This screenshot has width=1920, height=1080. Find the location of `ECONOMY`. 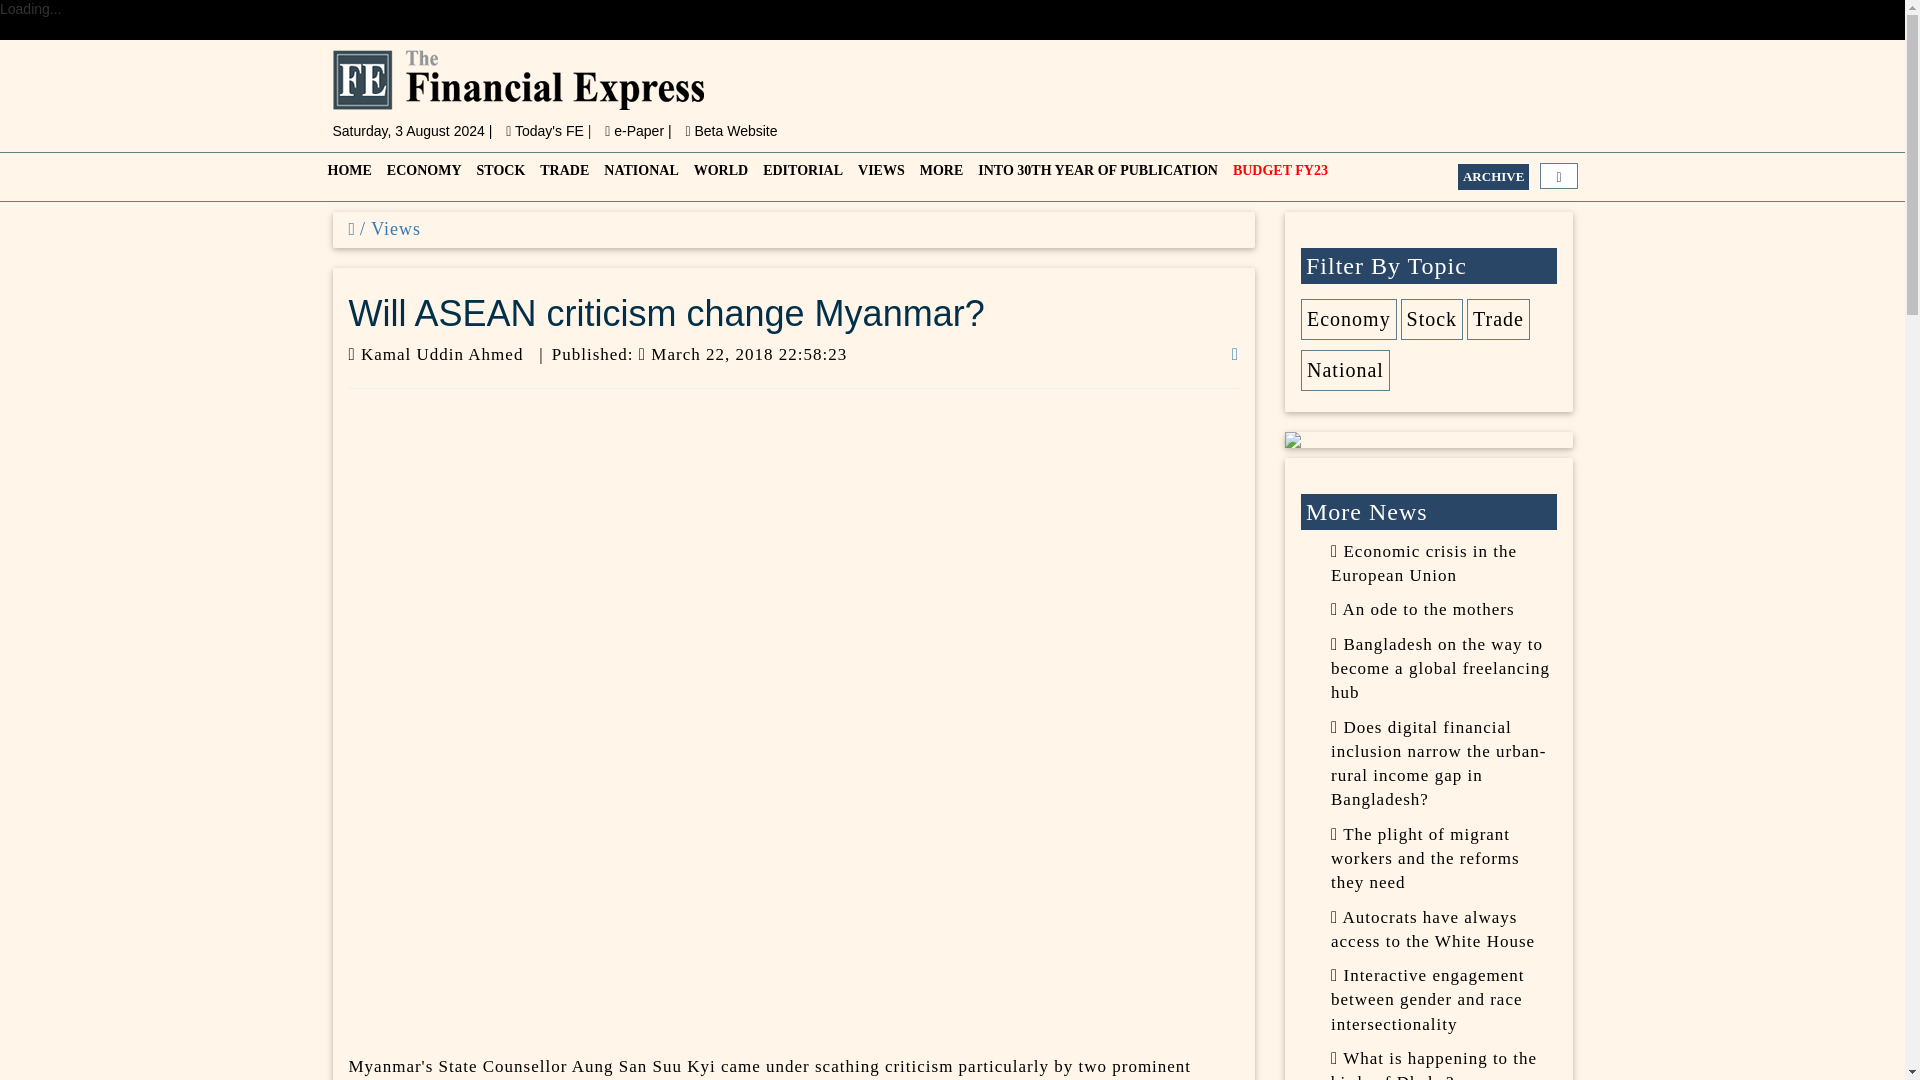

ECONOMY is located at coordinates (421, 176).